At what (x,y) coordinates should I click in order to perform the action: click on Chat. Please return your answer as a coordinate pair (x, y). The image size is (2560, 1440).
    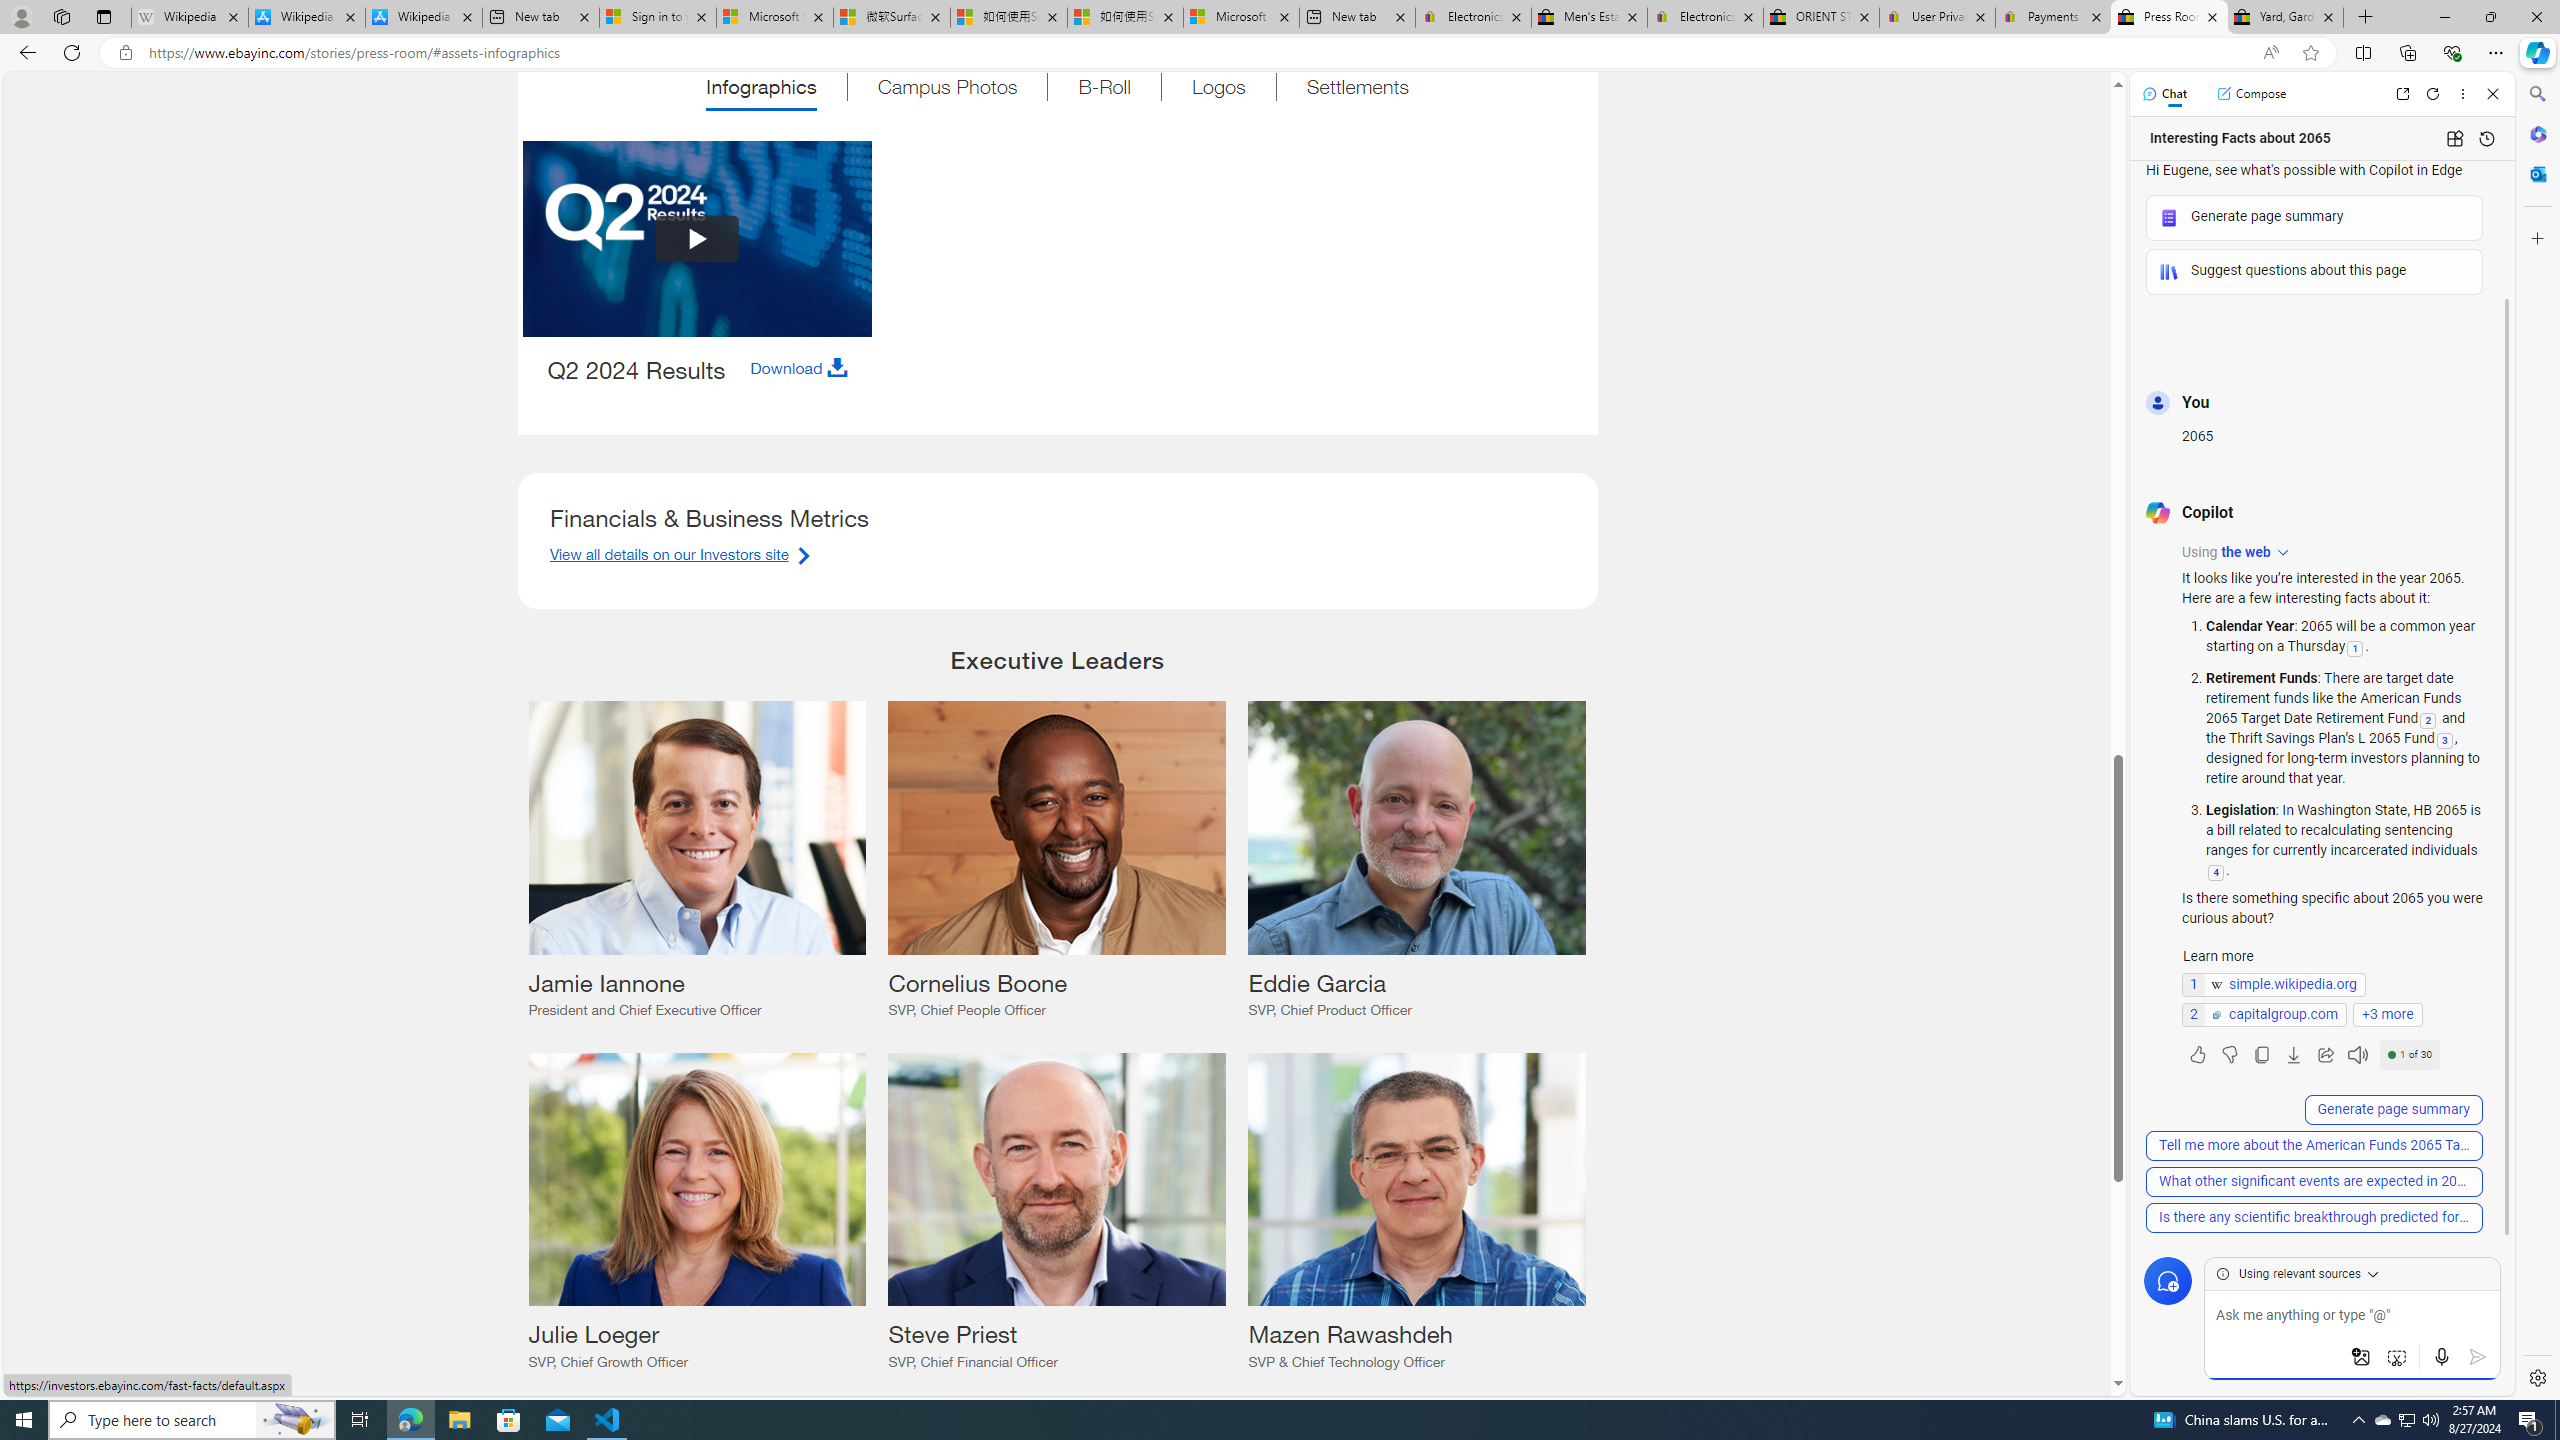
    Looking at the image, I should click on (2165, 93).